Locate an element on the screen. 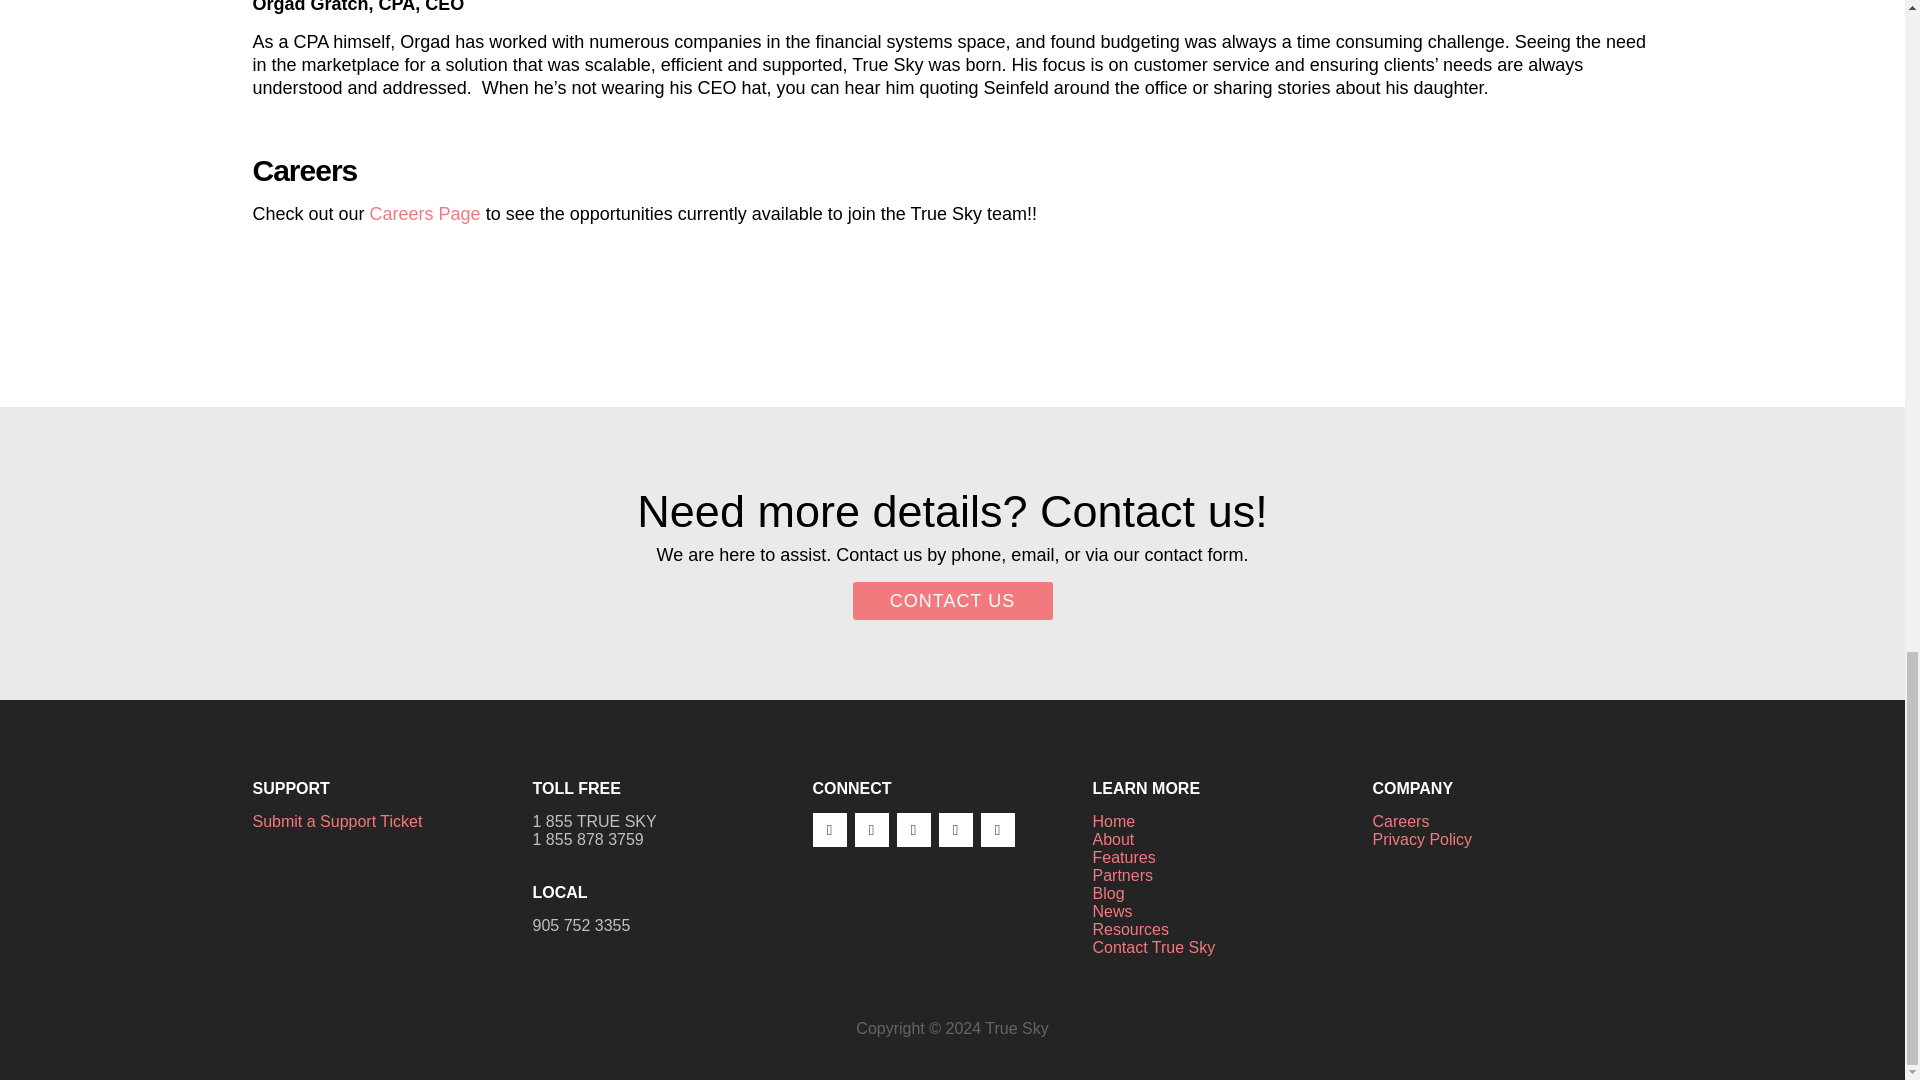 Image resolution: width=1920 pixels, height=1080 pixels. Twitter is located at coordinates (870, 830).